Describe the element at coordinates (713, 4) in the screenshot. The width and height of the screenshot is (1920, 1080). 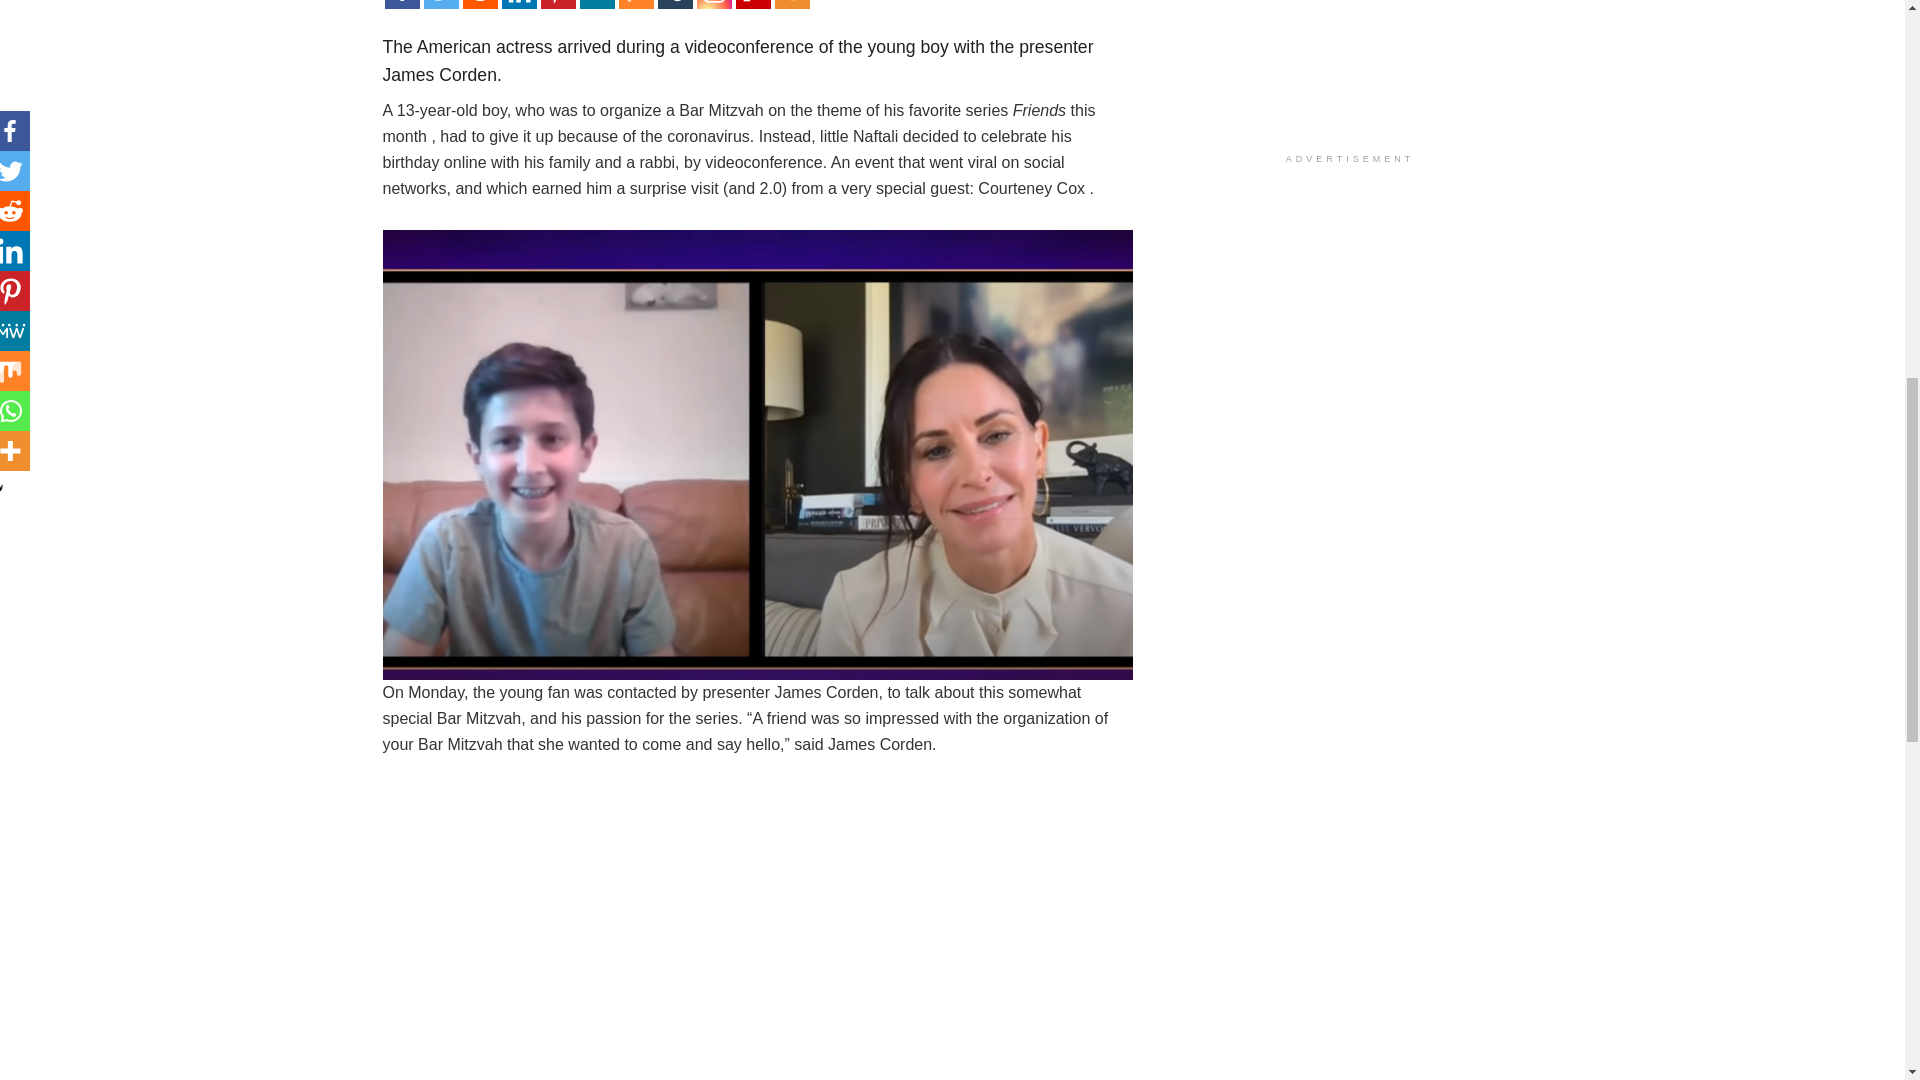
I see `Instagram` at that location.